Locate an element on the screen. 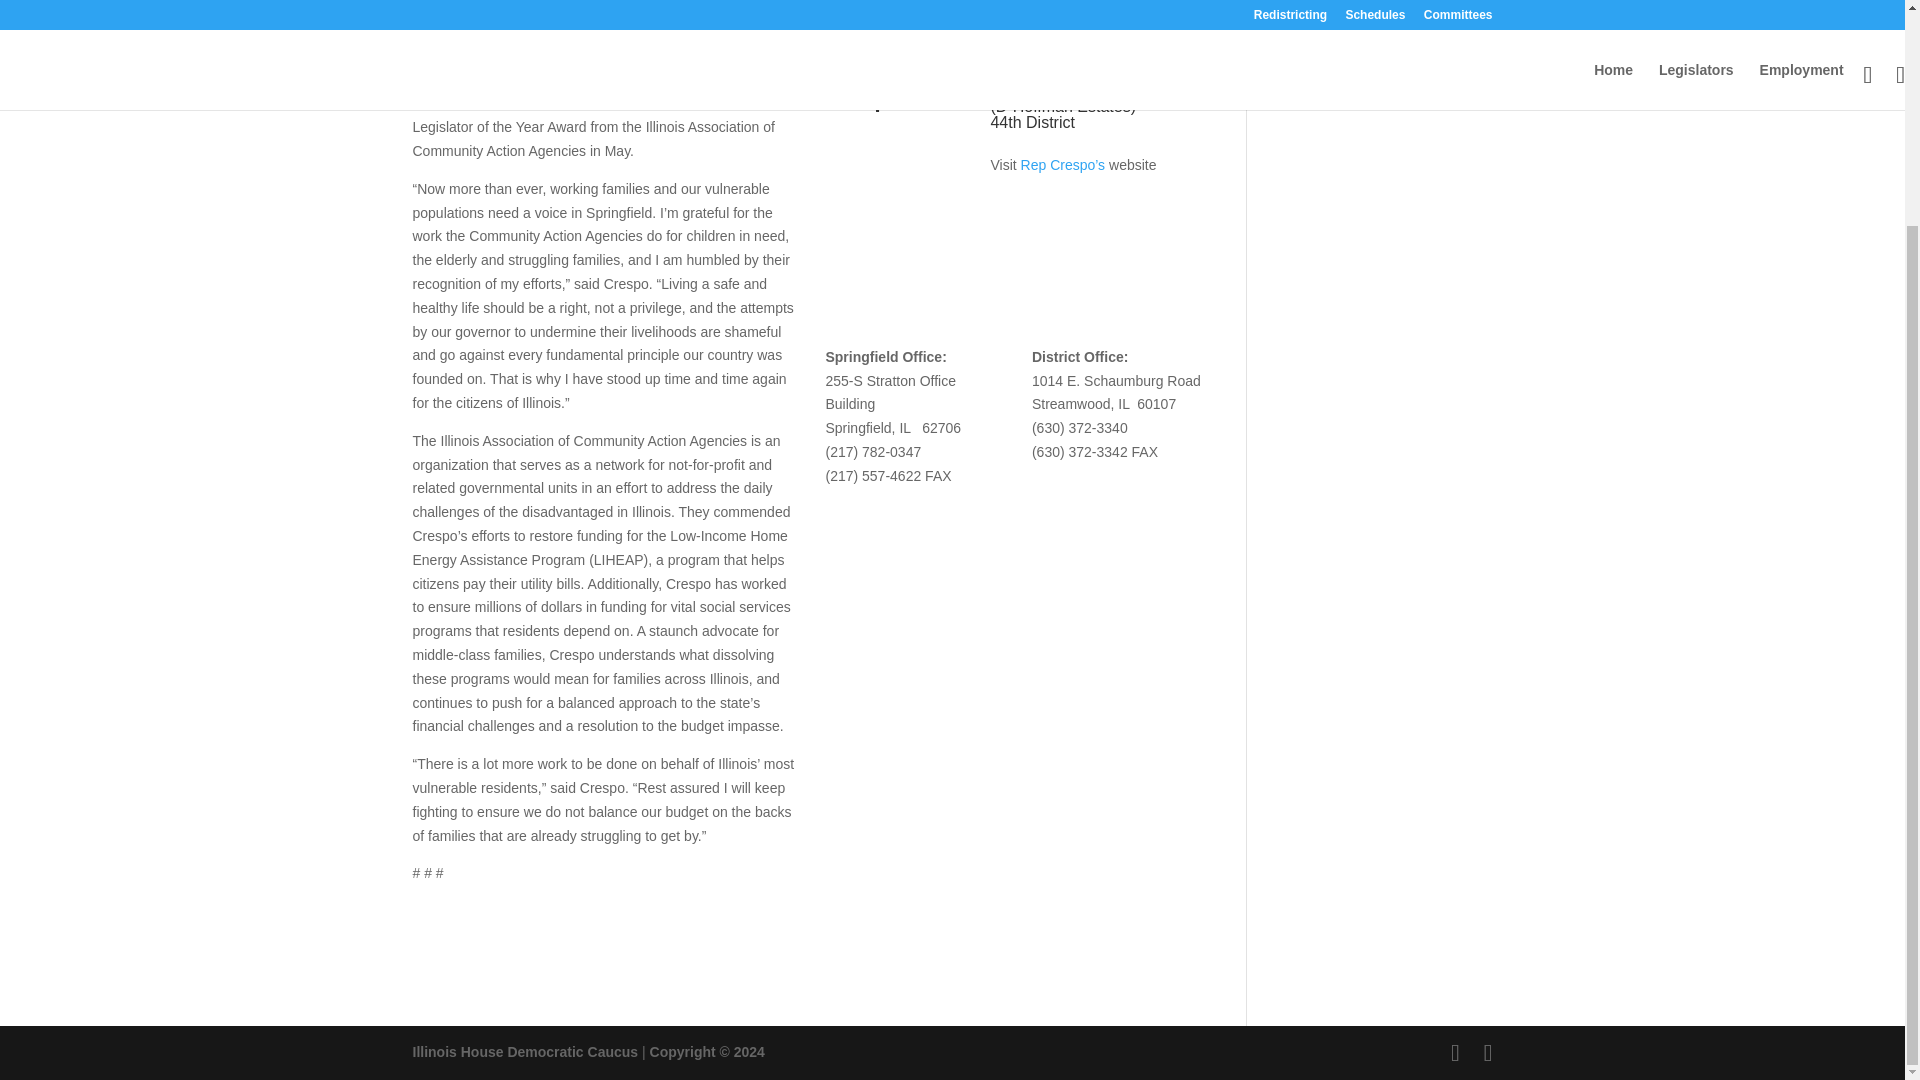 The width and height of the screenshot is (1920, 1080). Follow on Facebook is located at coordinates (1006, 205).